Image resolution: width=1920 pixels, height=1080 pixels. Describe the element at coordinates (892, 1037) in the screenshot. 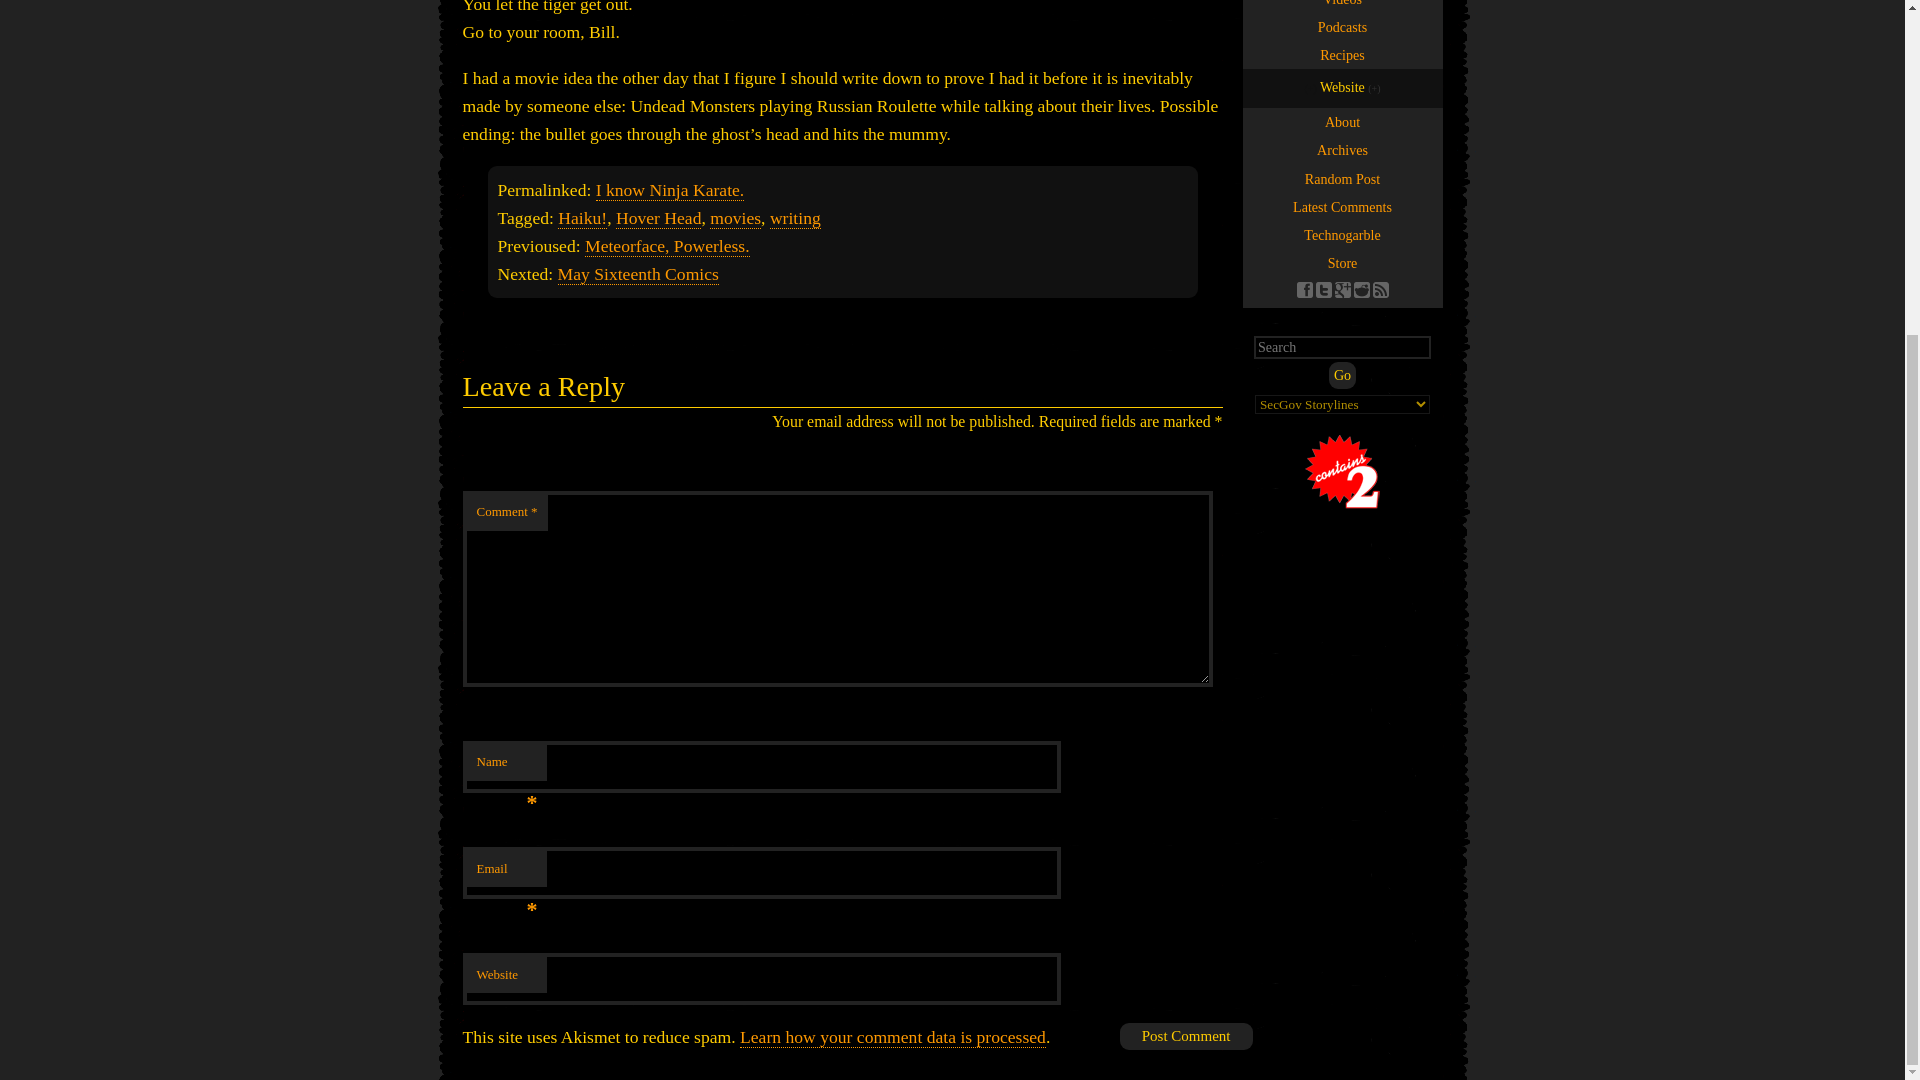

I see `Learn how your comment data is processed` at that location.